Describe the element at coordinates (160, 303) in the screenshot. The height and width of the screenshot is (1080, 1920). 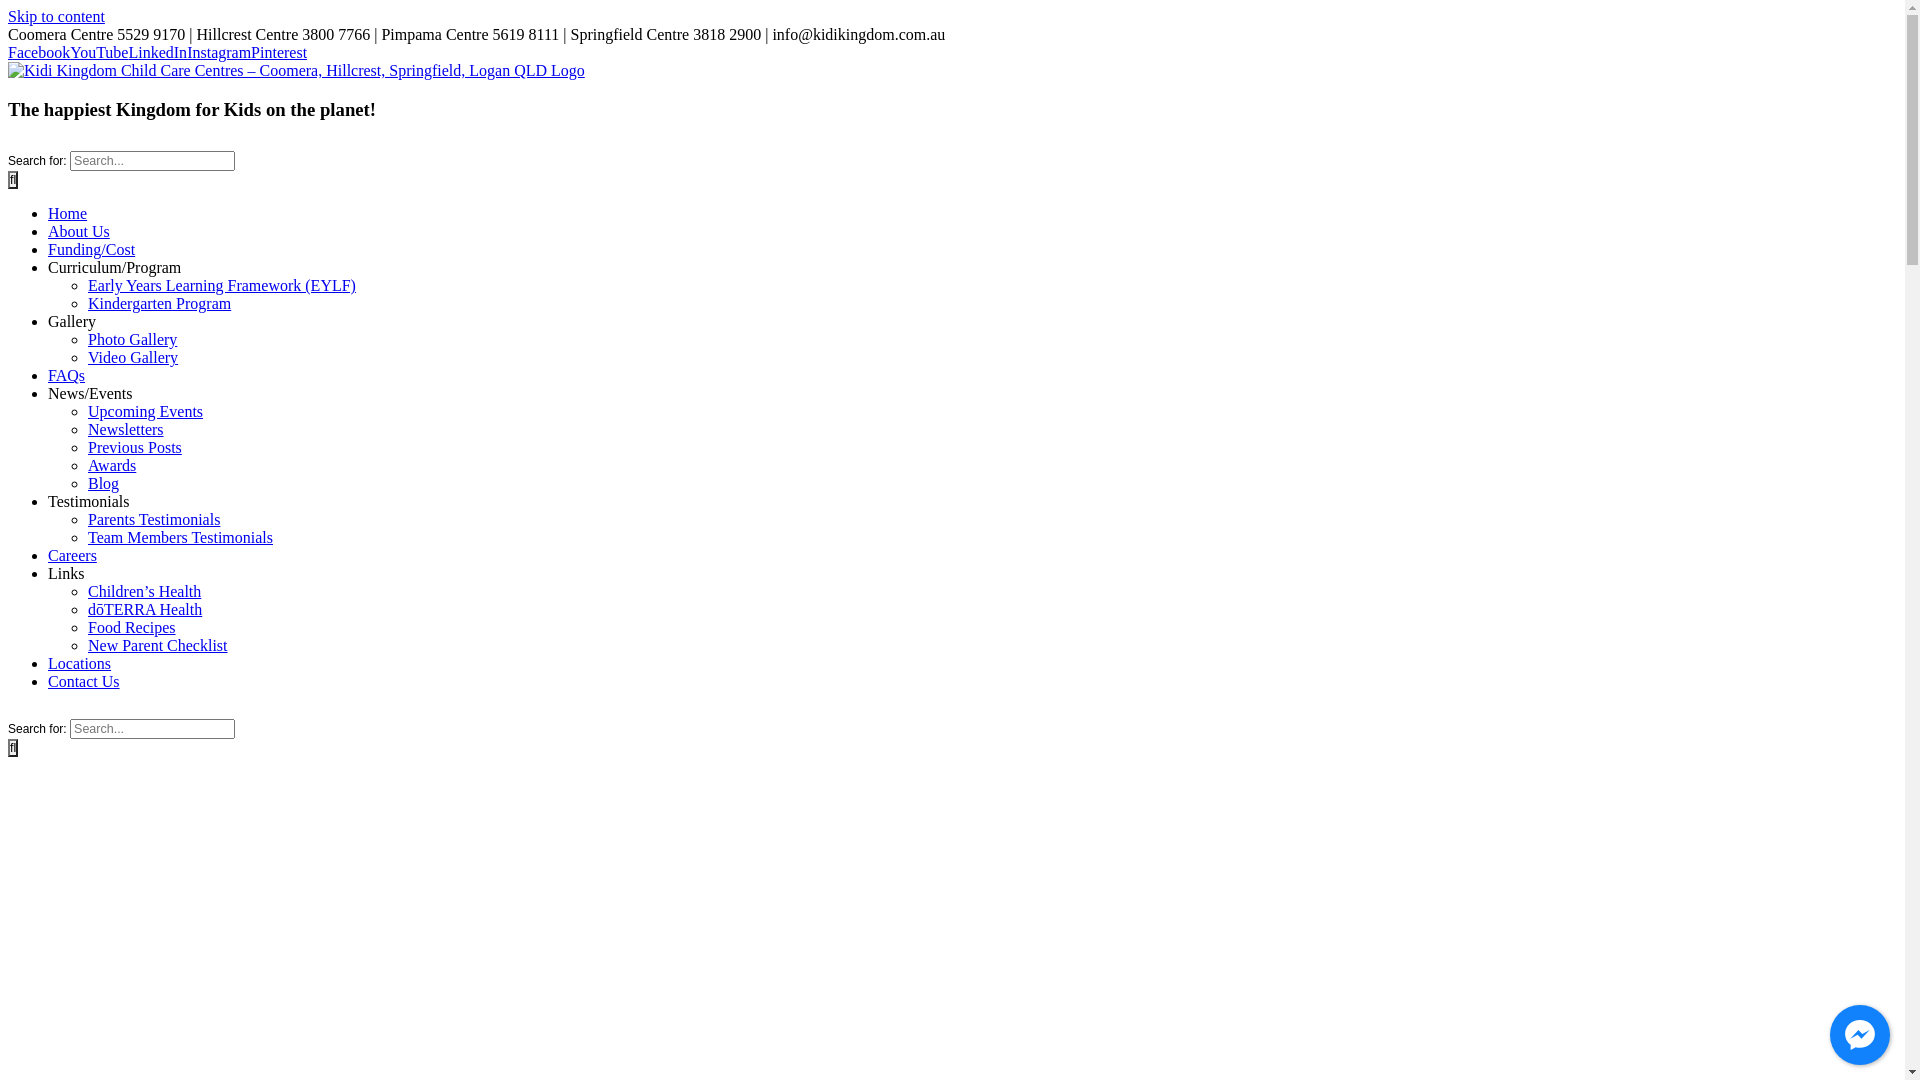
I see `Kindergarten Program` at that location.